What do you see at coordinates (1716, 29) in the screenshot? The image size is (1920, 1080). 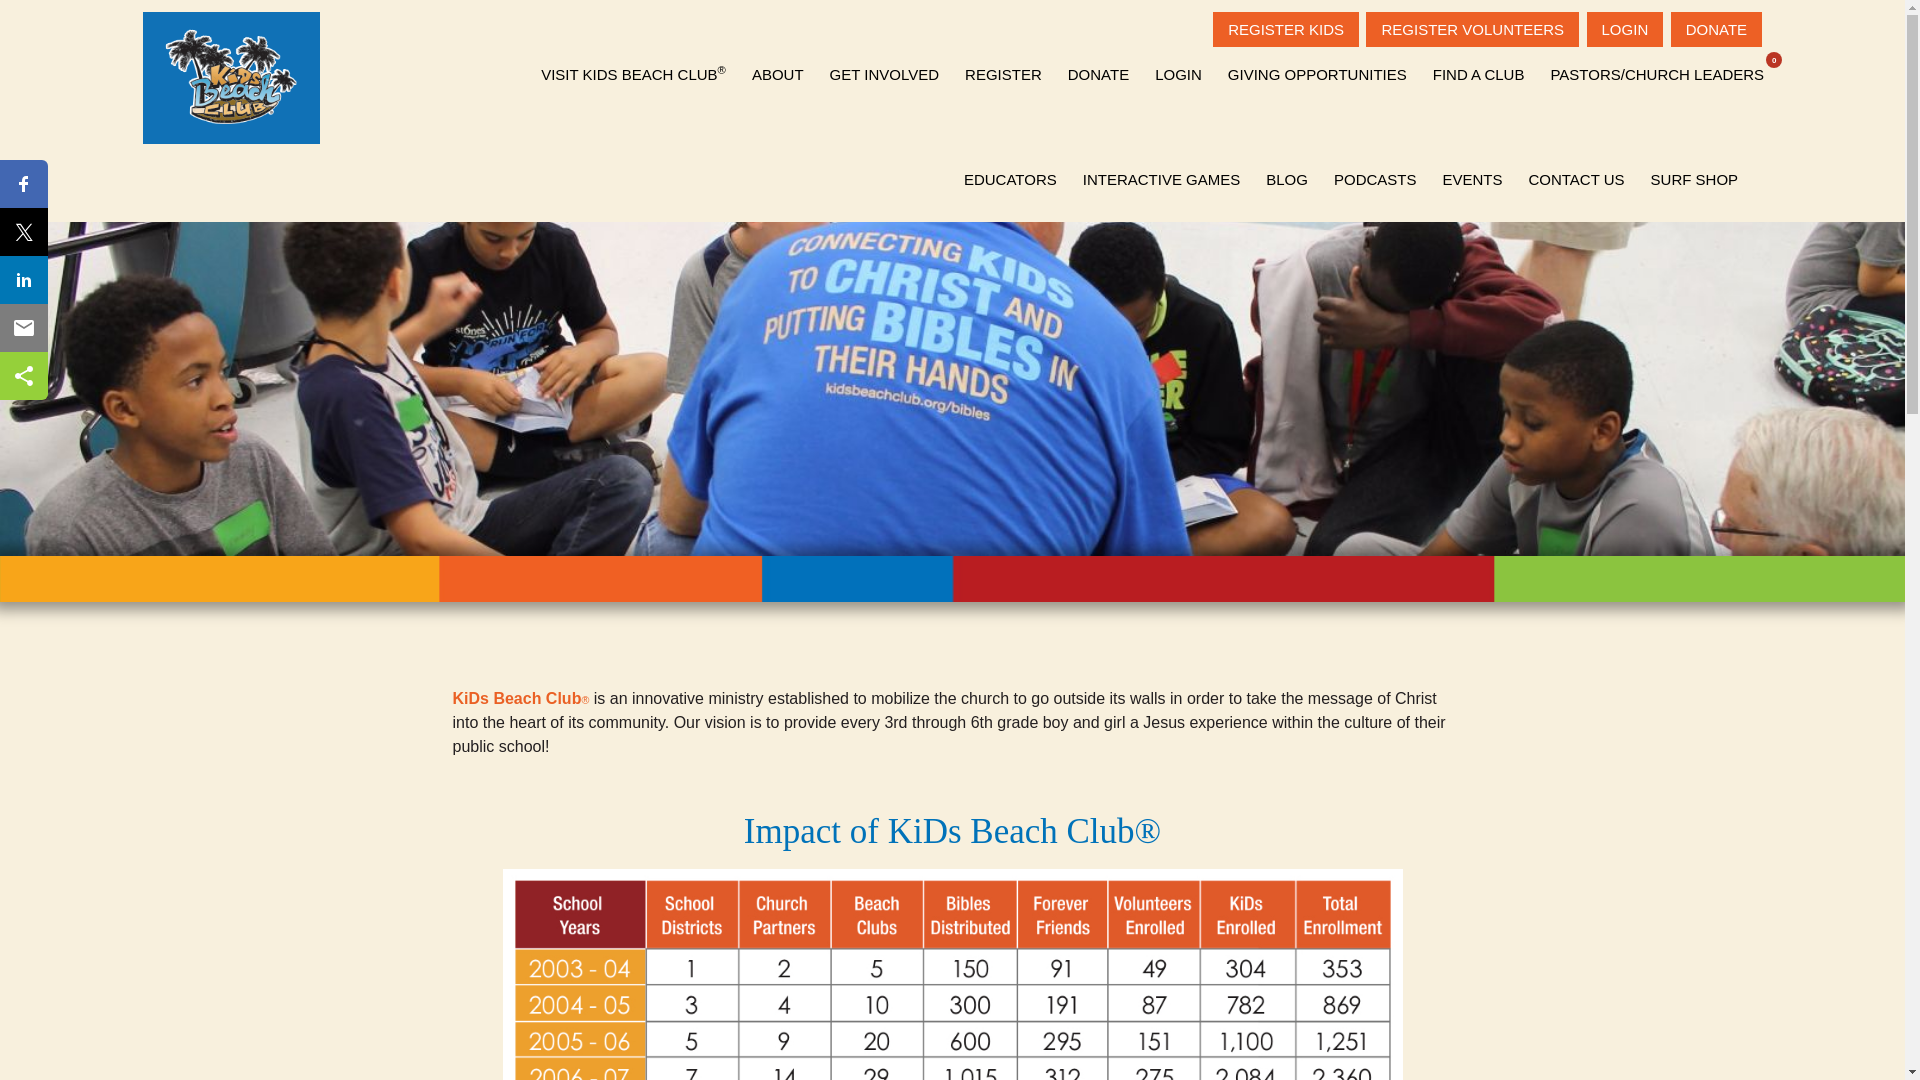 I see `DONATE` at bounding box center [1716, 29].